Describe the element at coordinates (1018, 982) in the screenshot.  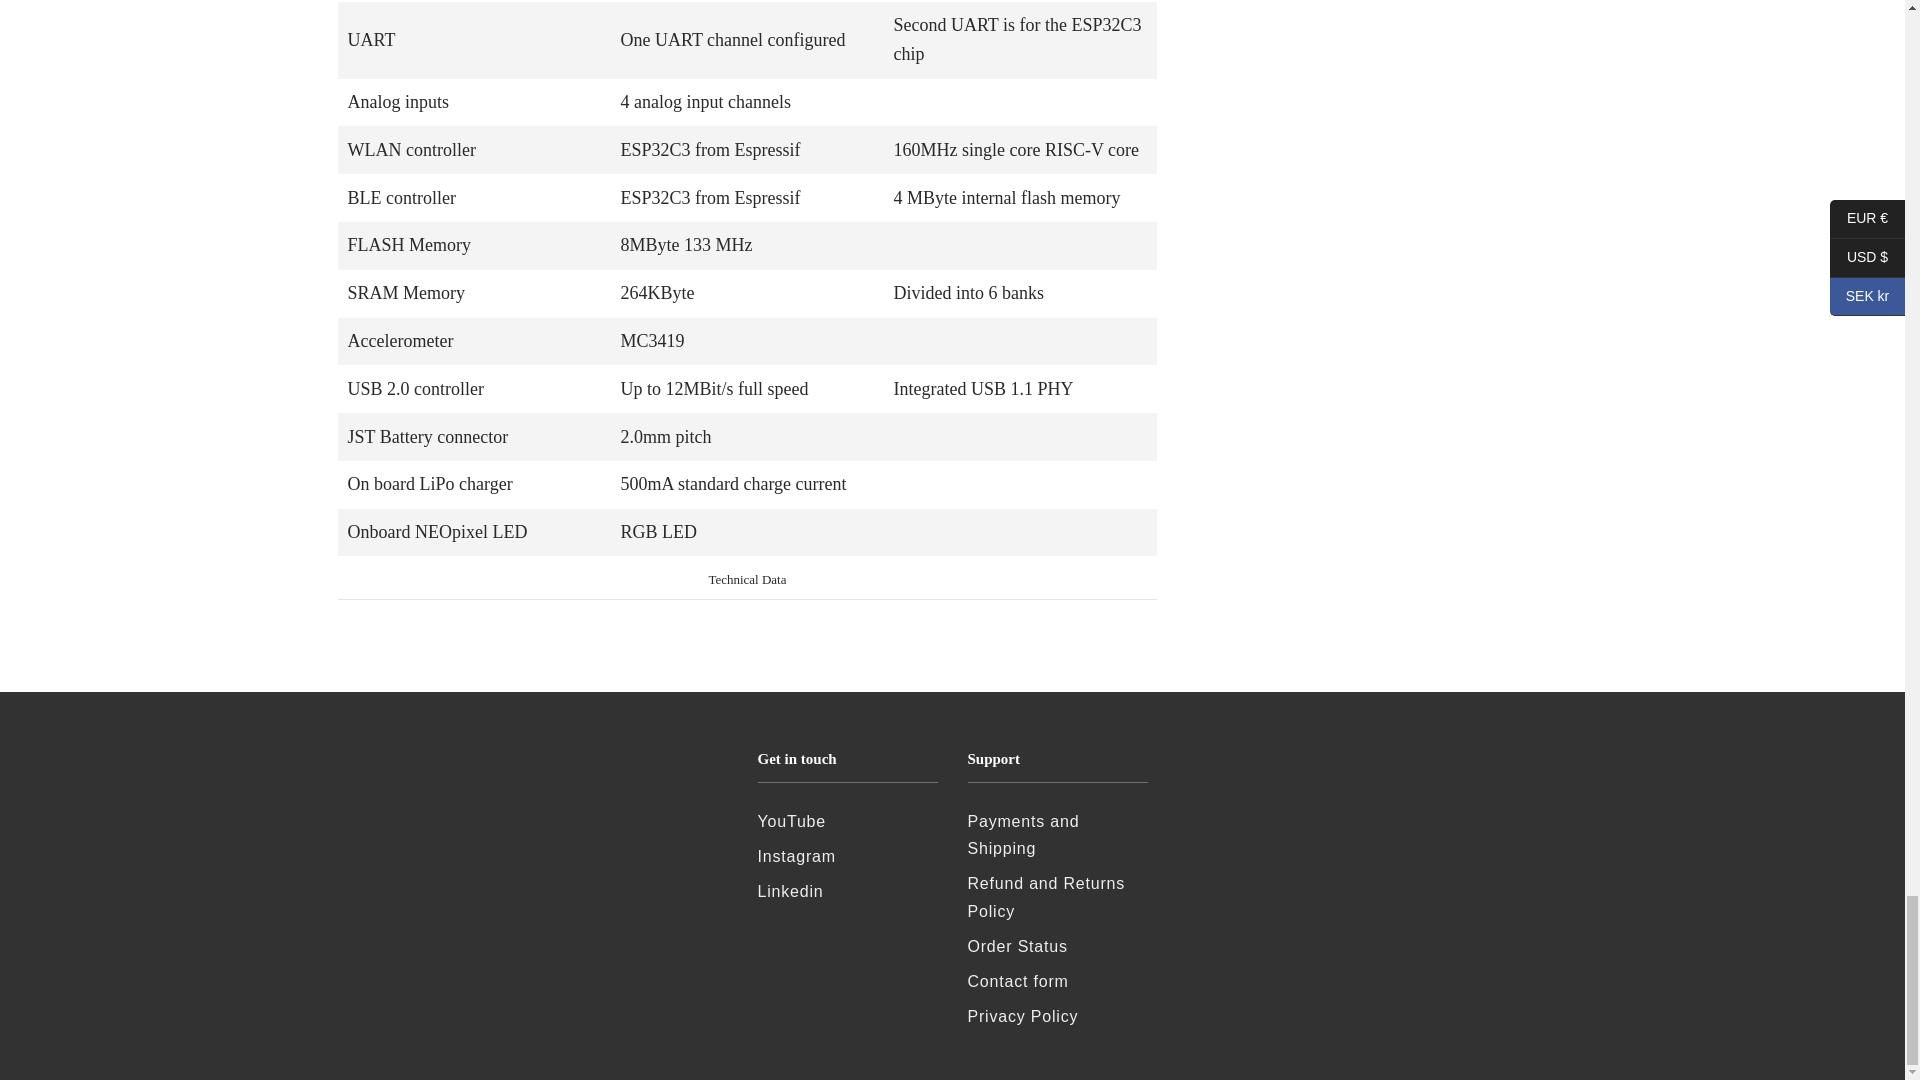
I see `Contact form` at that location.